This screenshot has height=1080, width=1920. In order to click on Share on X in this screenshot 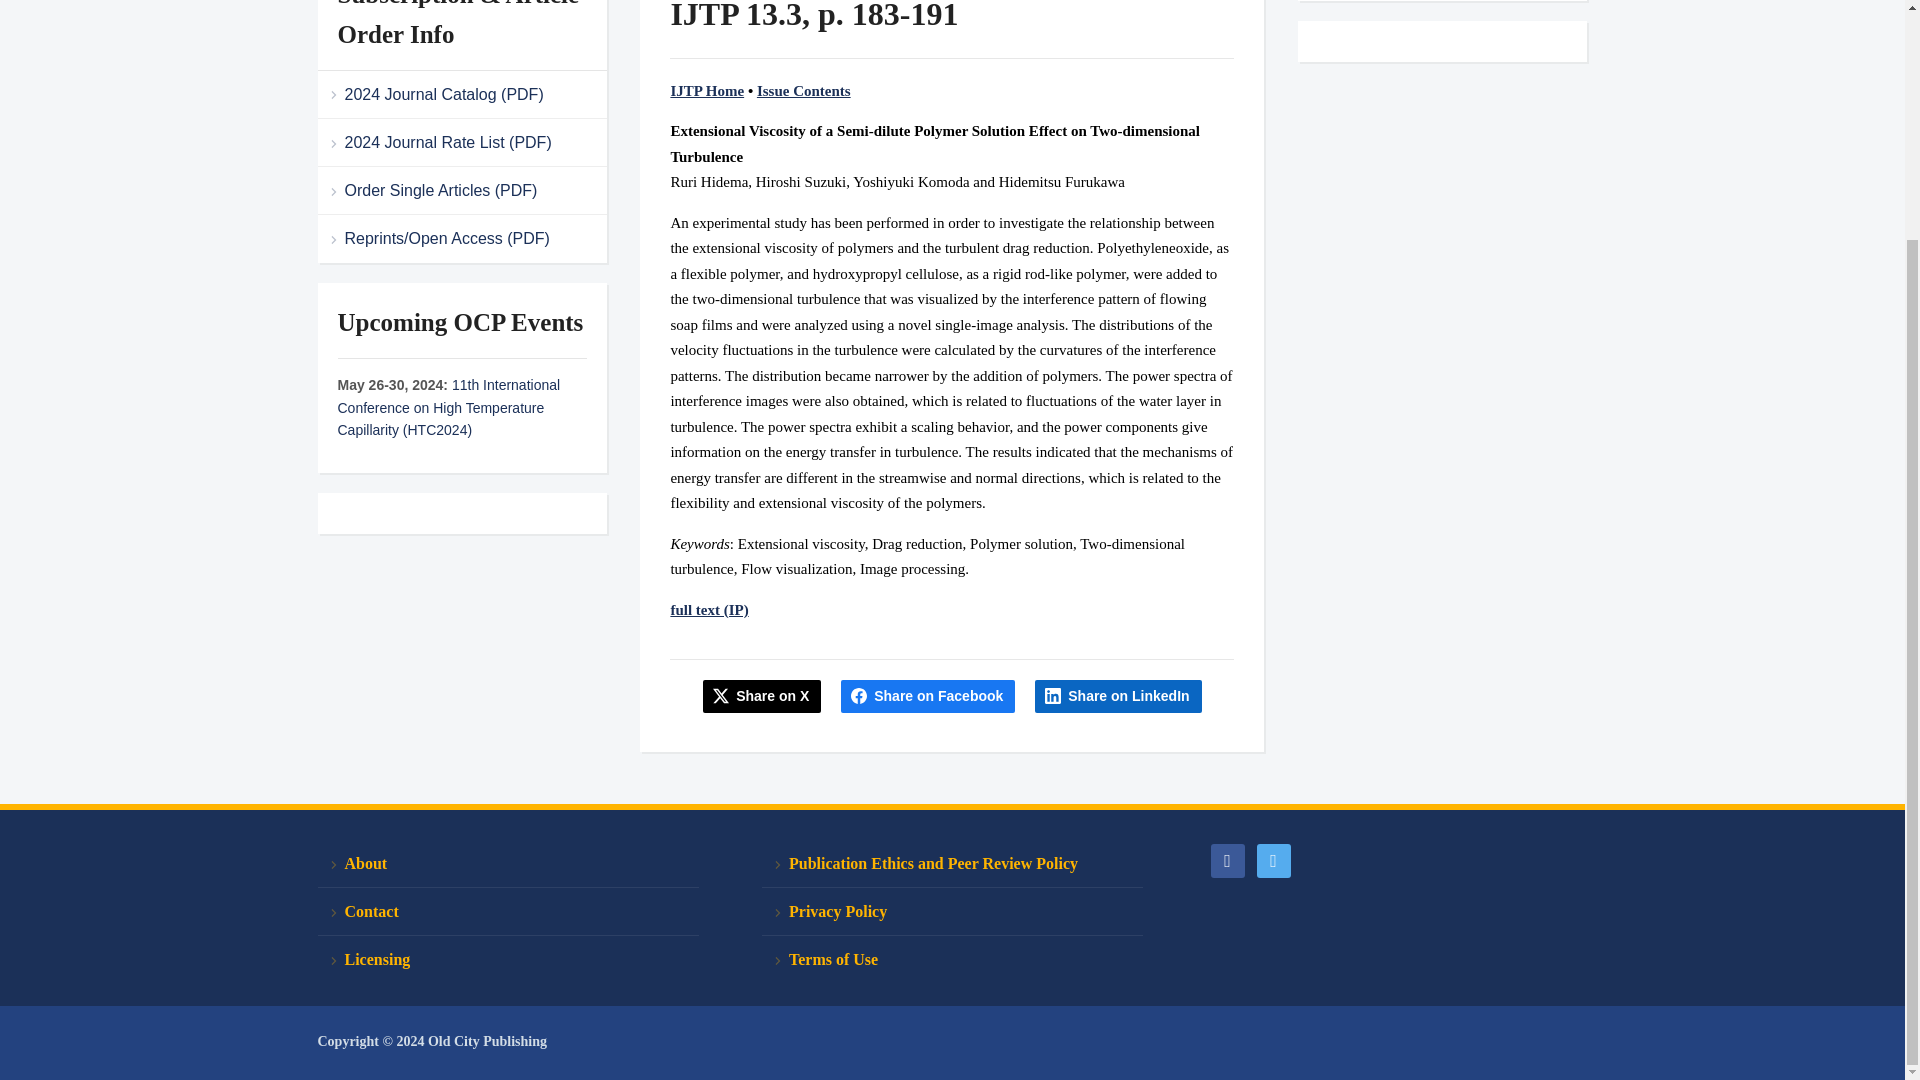, I will do `click(762, 696)`.